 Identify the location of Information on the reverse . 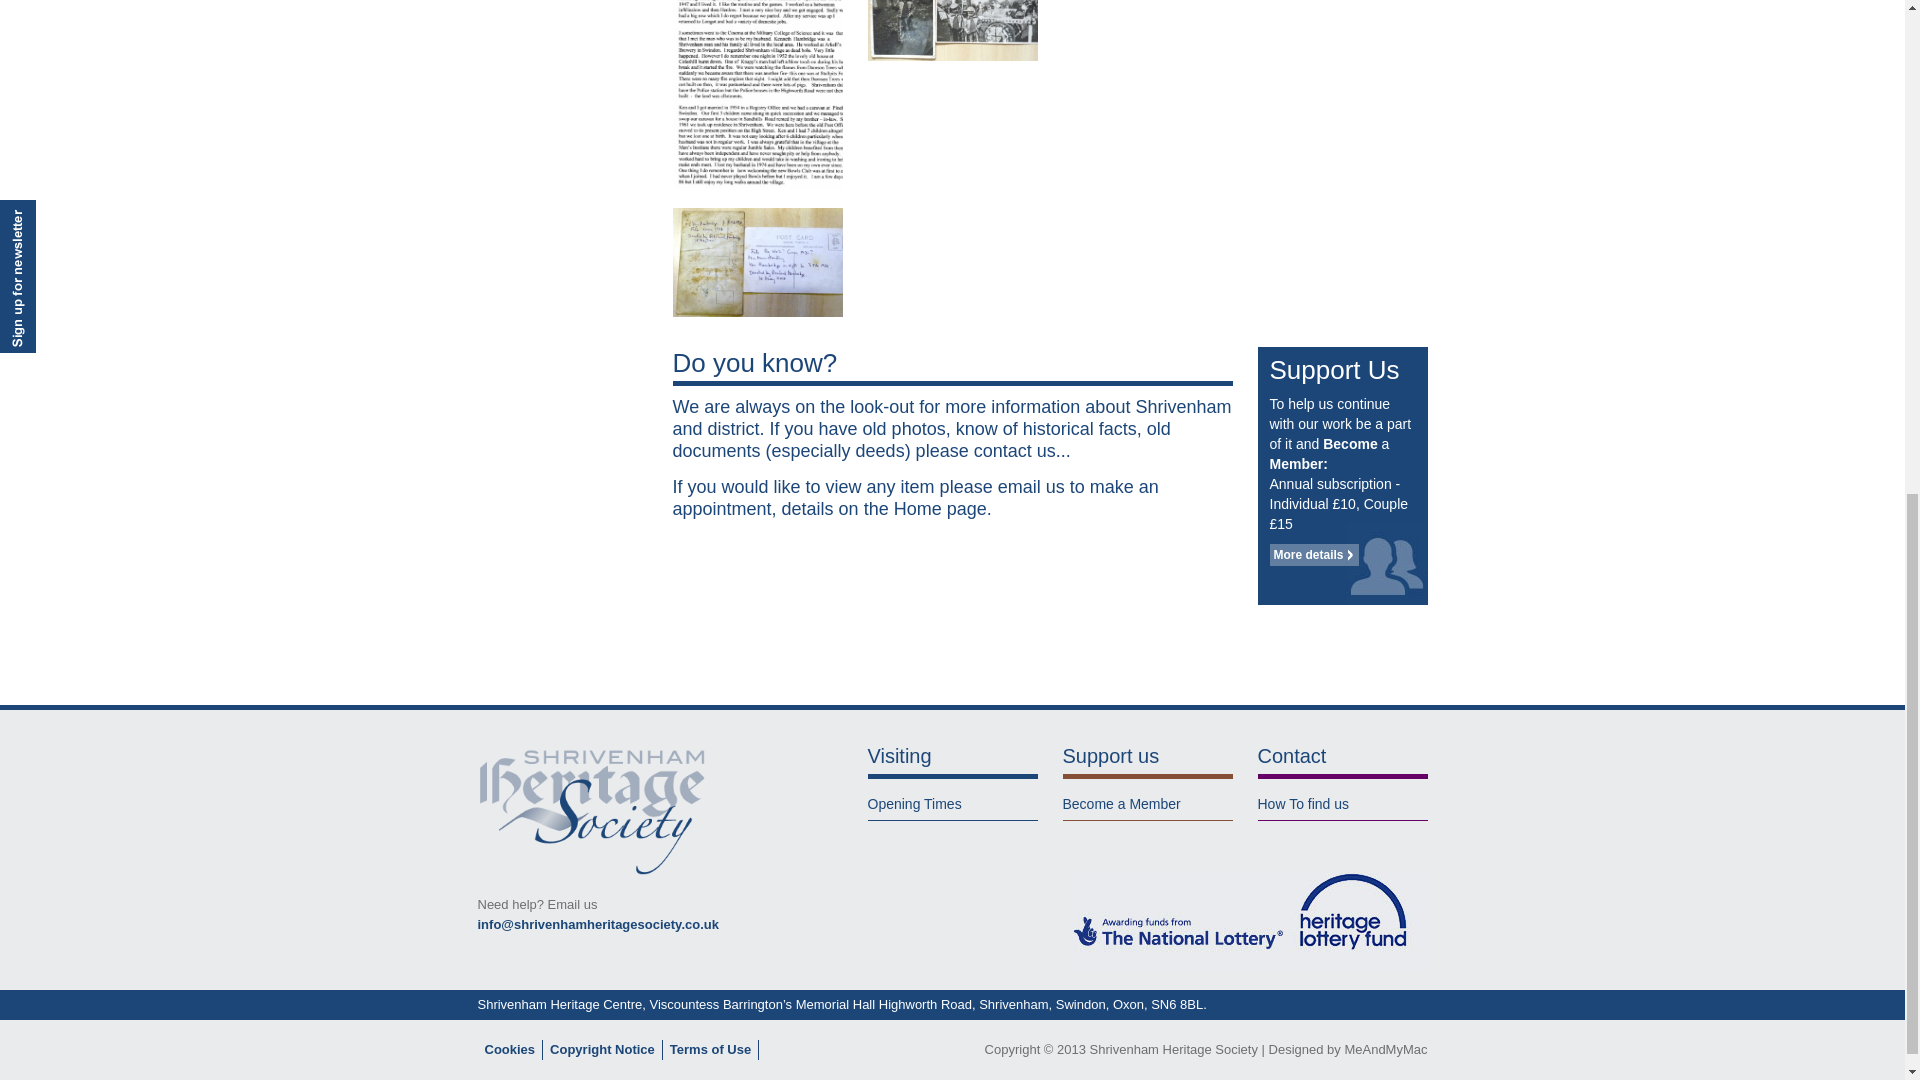
(757, 262).